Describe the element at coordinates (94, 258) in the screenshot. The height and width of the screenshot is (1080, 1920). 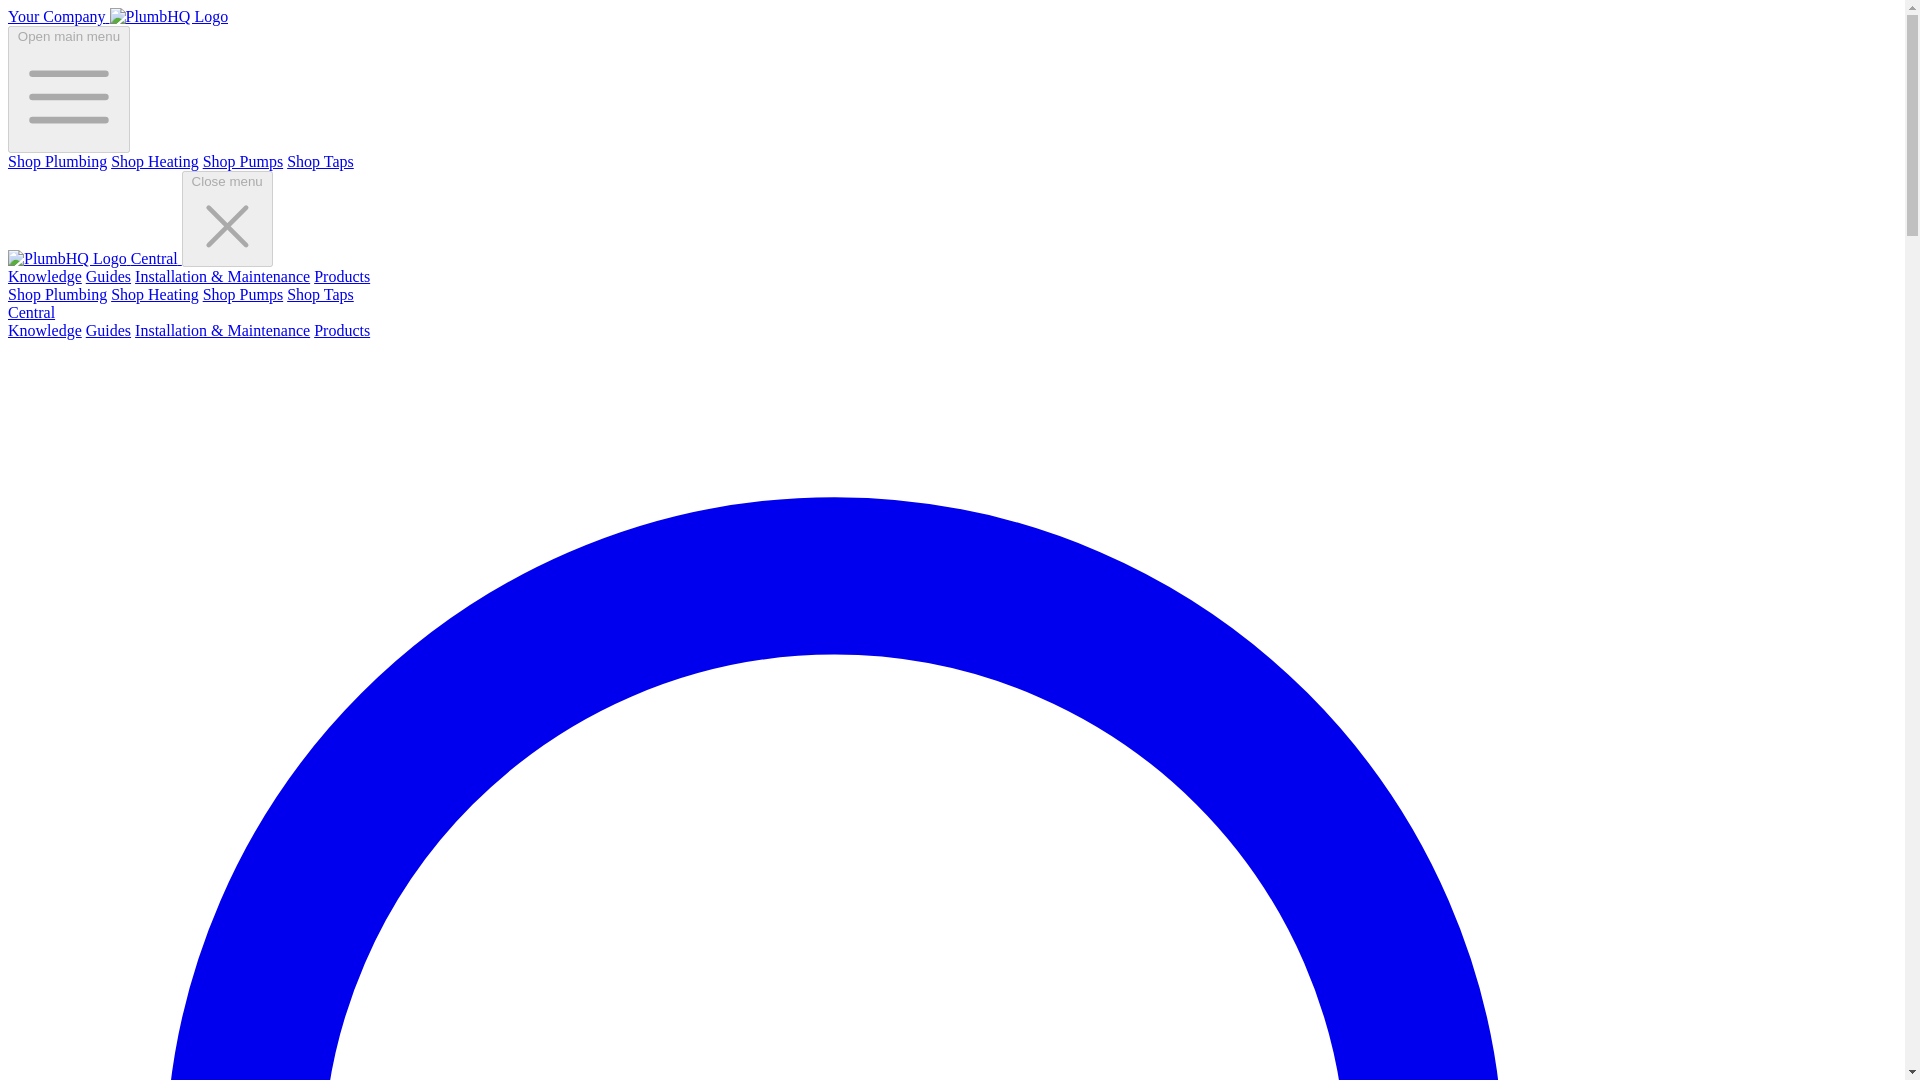
I see `Central` at that location.